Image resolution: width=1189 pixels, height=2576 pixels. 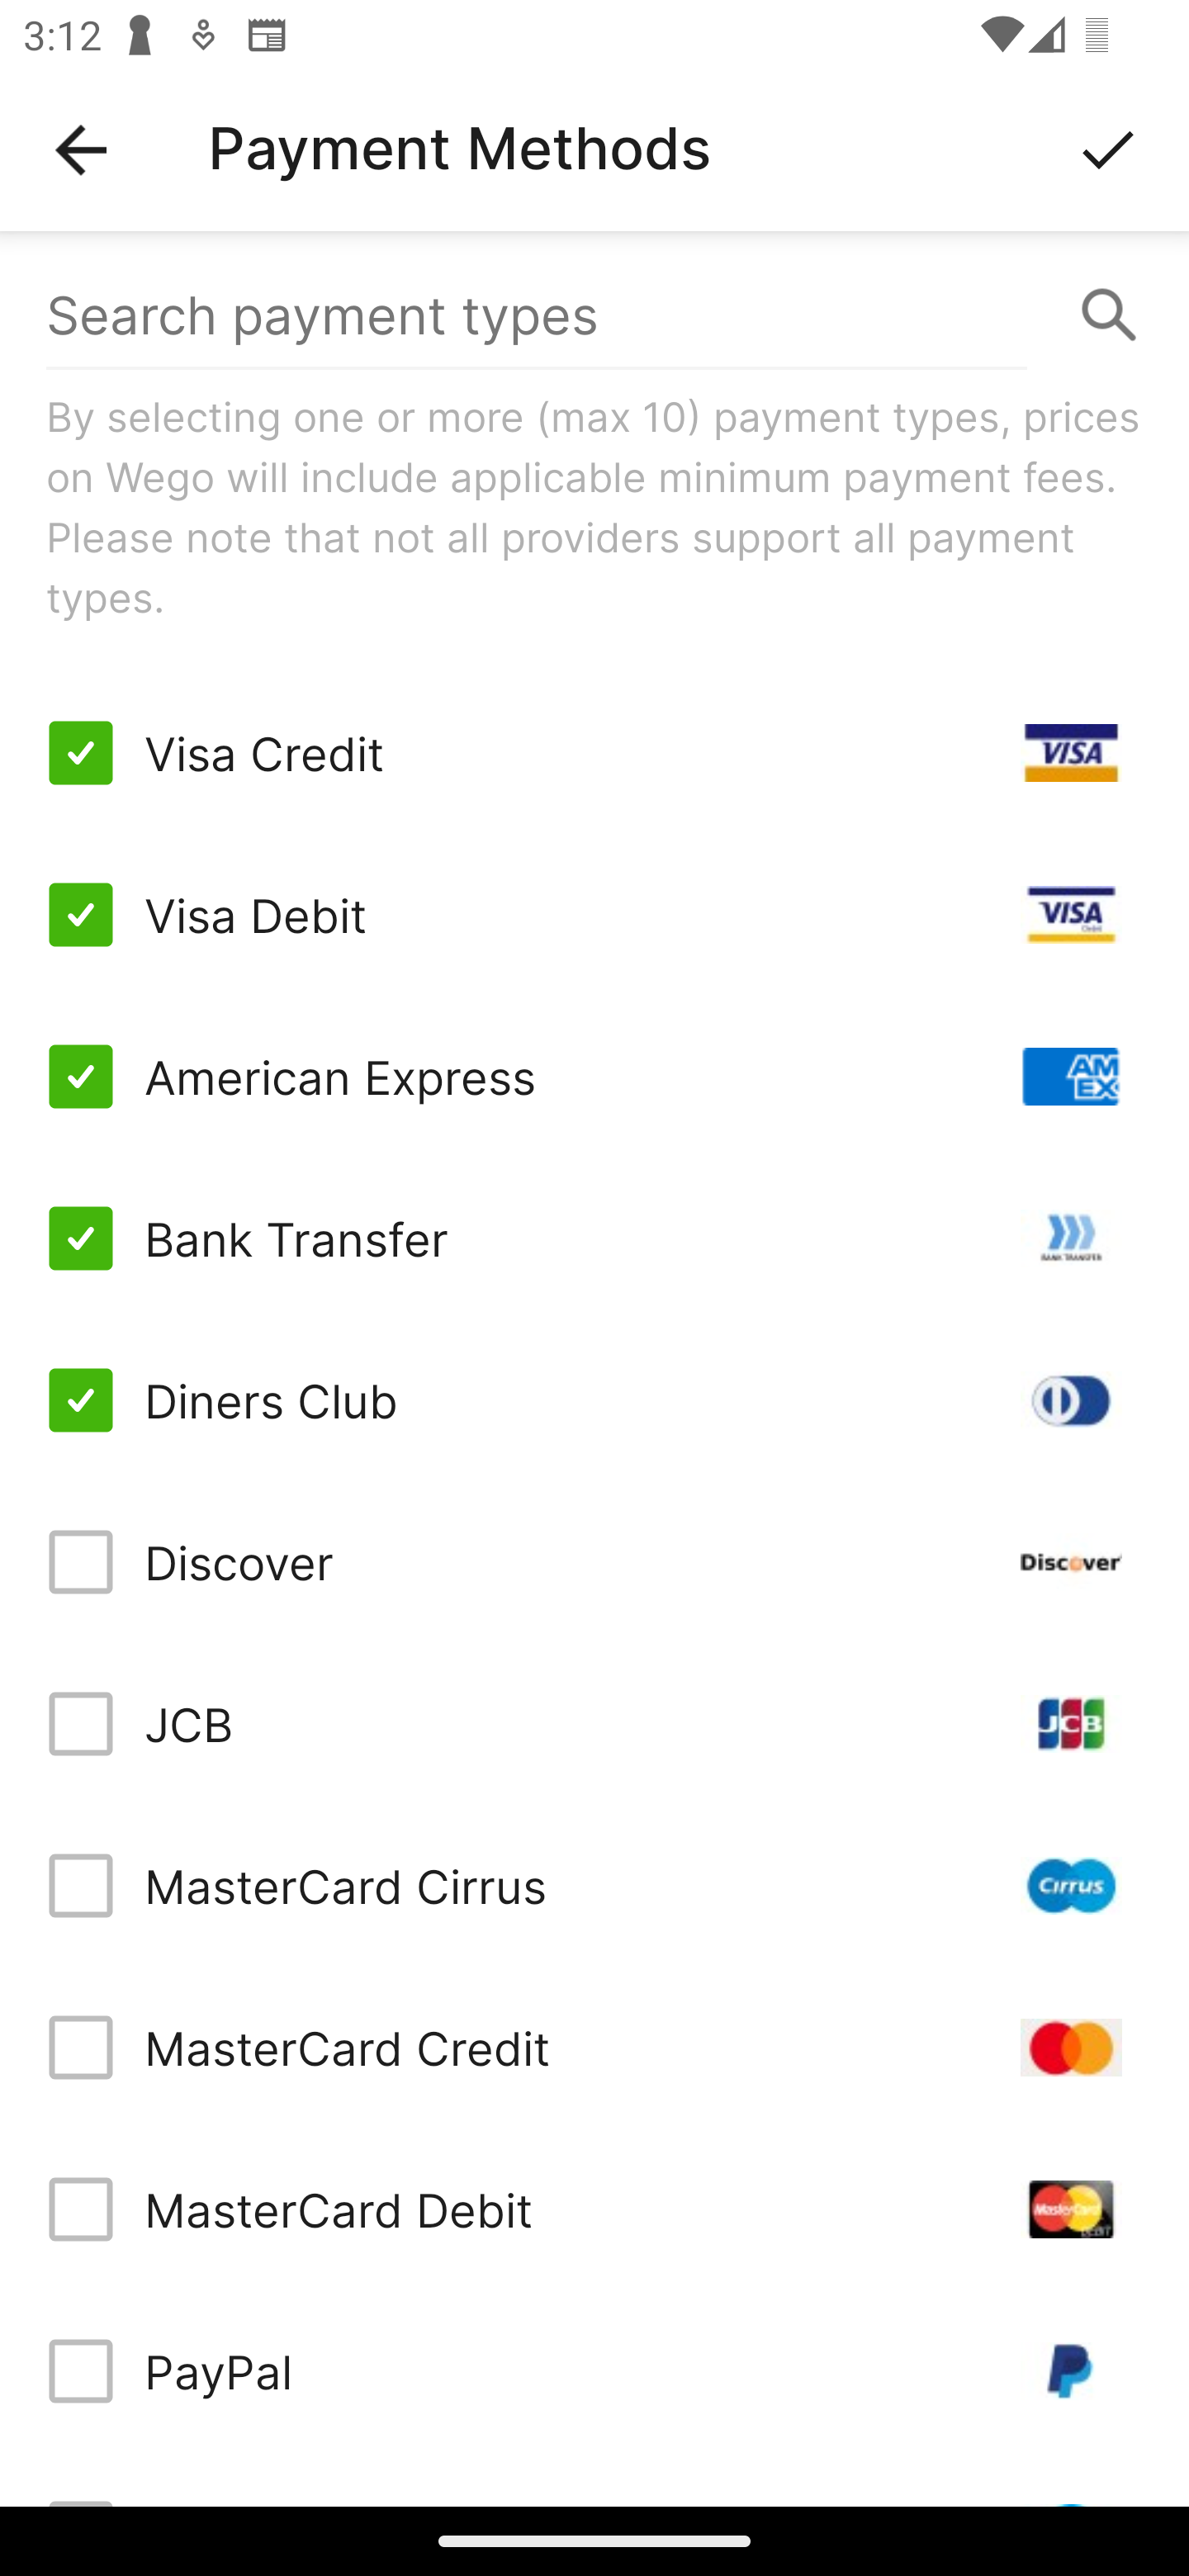 What do you see at coordinates (594, 1237) in the screenshot?
I see `Bank Transfer` at bounding box center [594, 1237].